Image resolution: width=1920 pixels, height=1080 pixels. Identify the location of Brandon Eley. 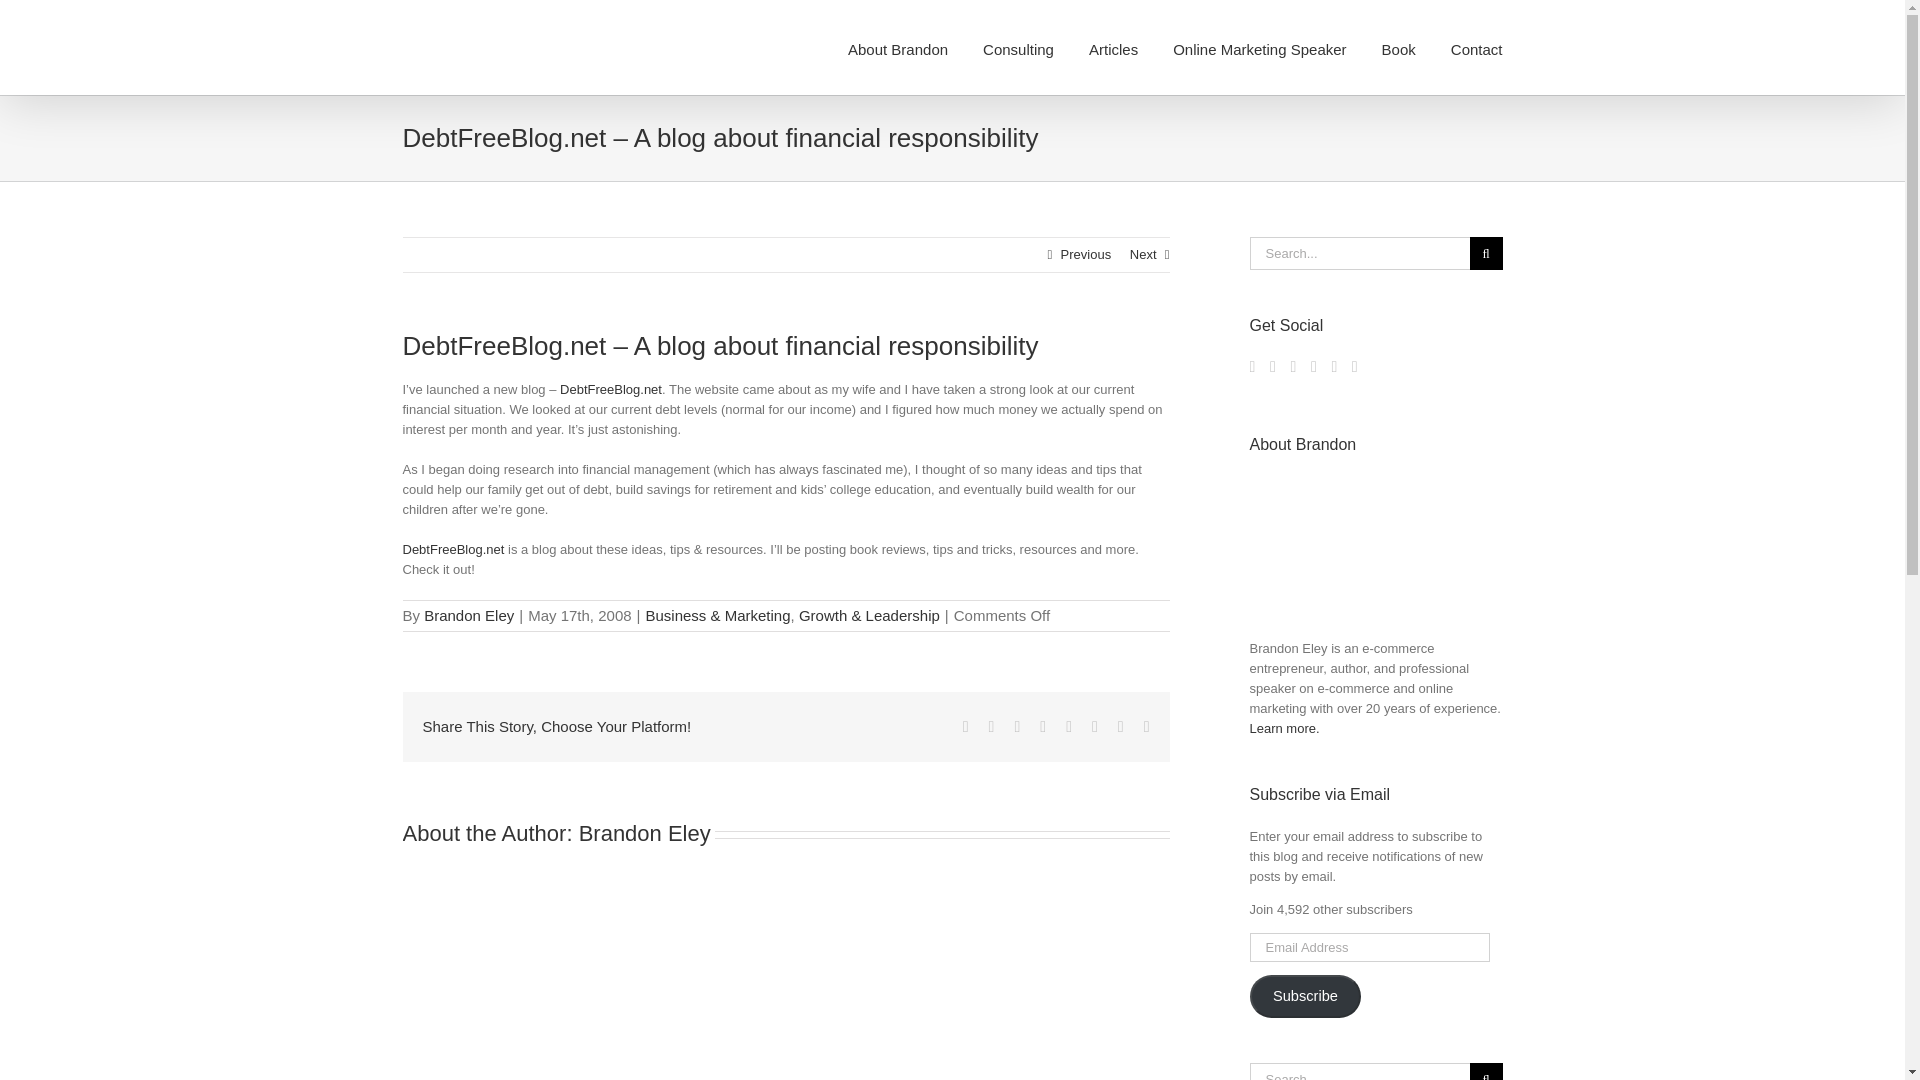
(469, 615).